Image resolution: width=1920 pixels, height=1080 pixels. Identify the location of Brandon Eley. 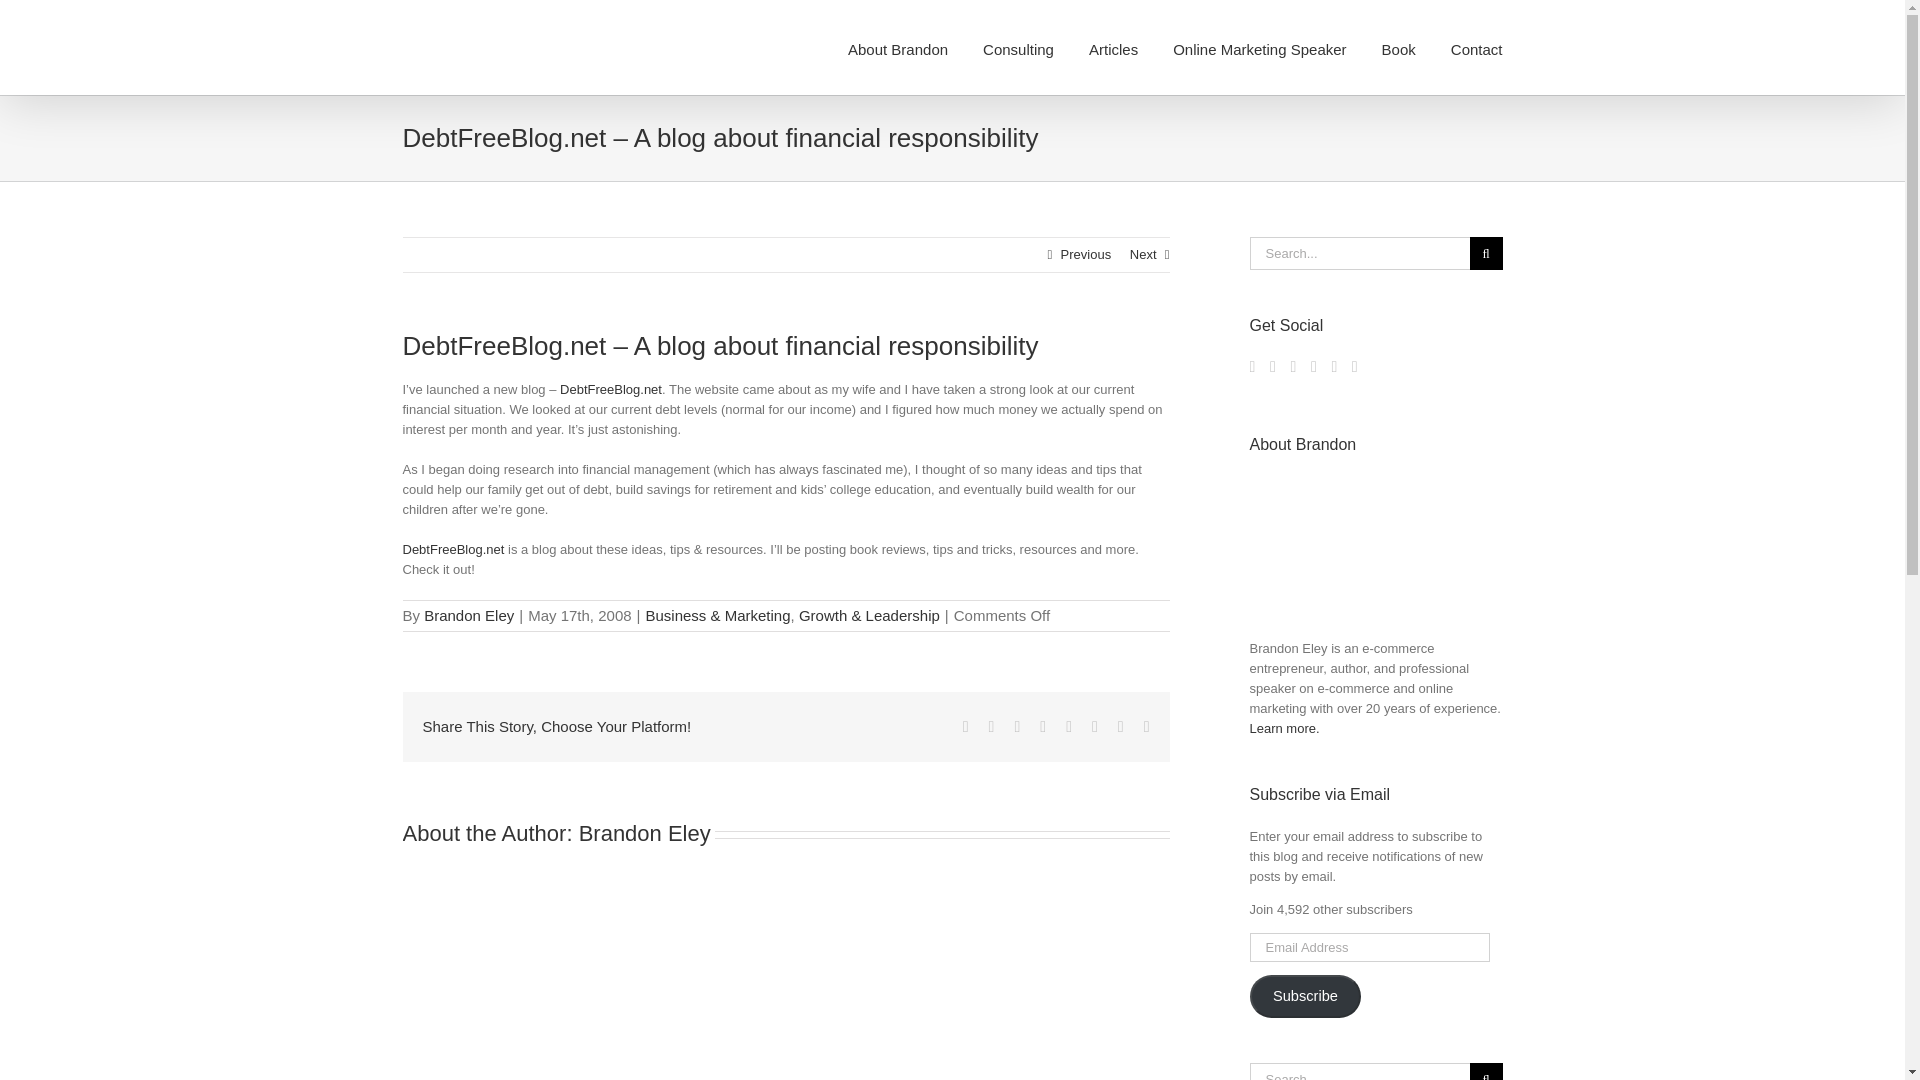
(469, 615).